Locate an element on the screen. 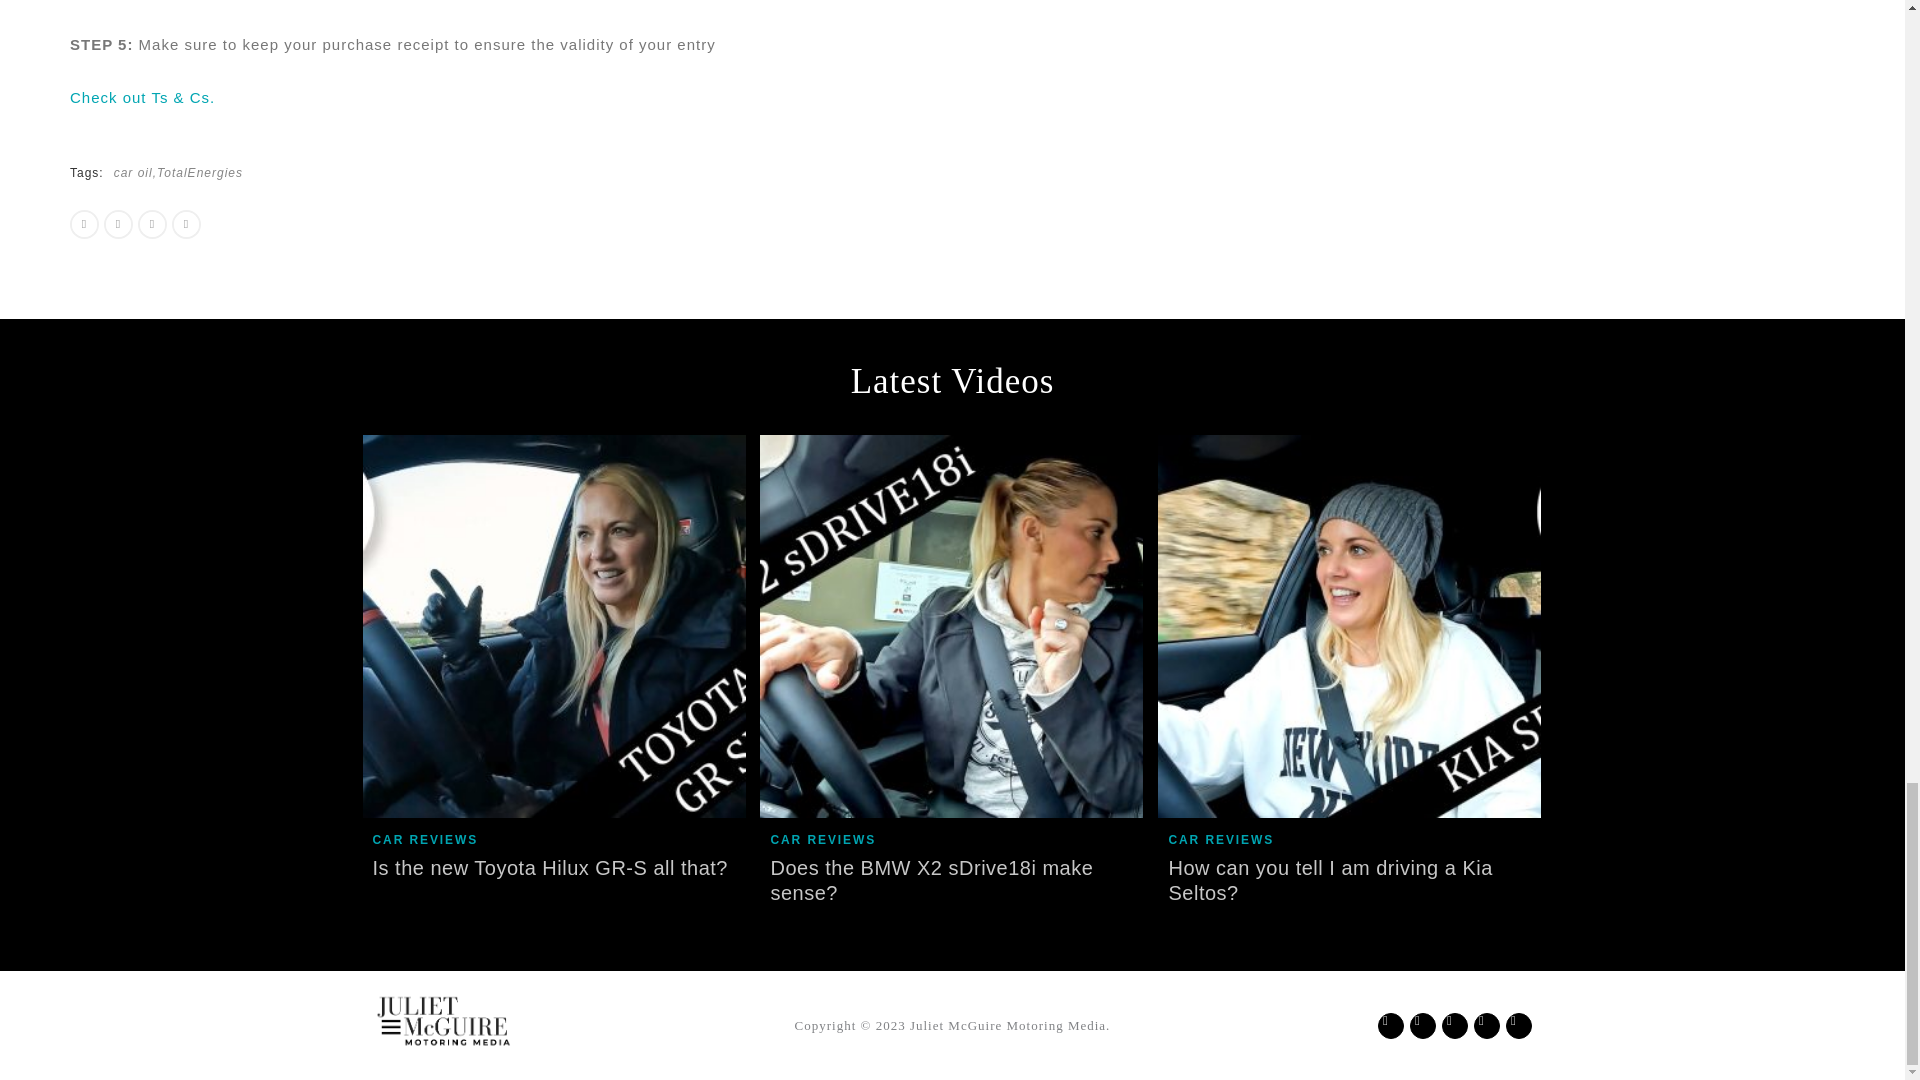 The image size is (1920, 1080). Facebook is located at coordinates (428, 178).